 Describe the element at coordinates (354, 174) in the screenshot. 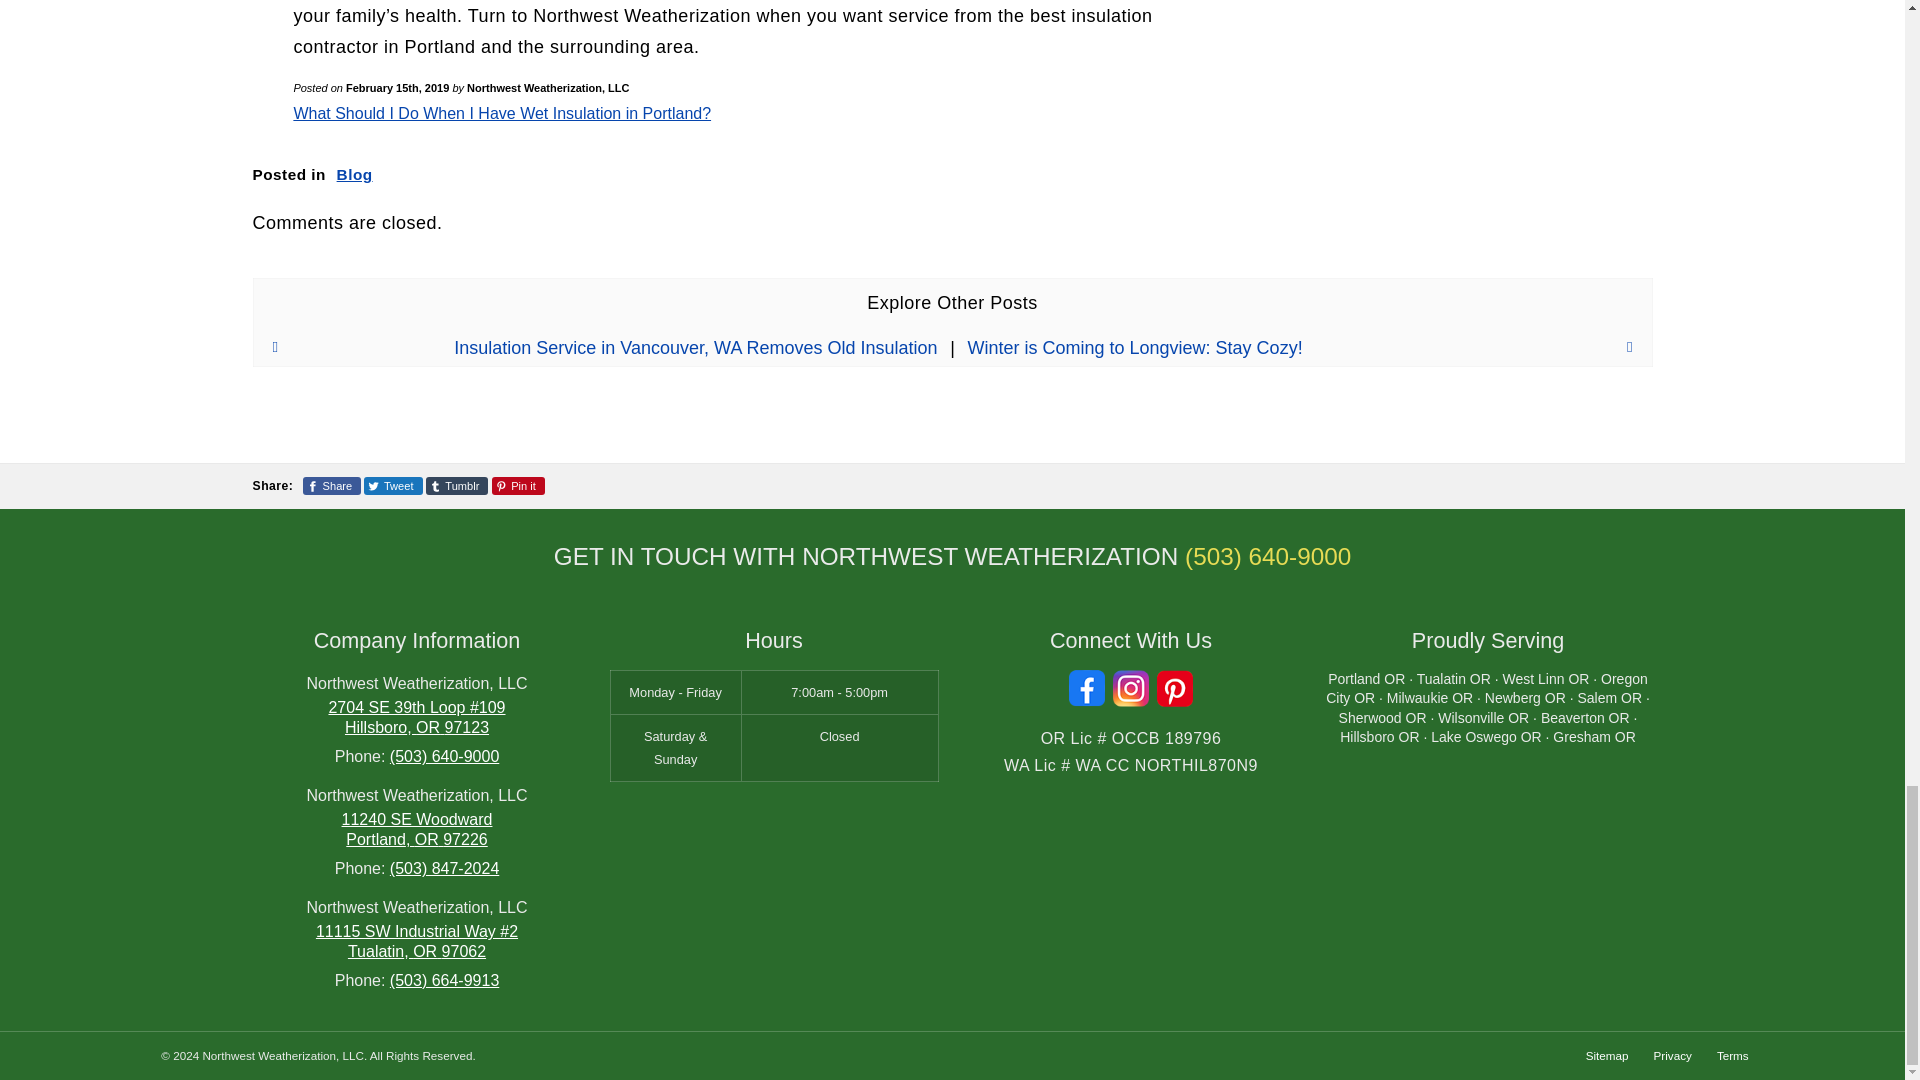

I see `Blog` at that location.